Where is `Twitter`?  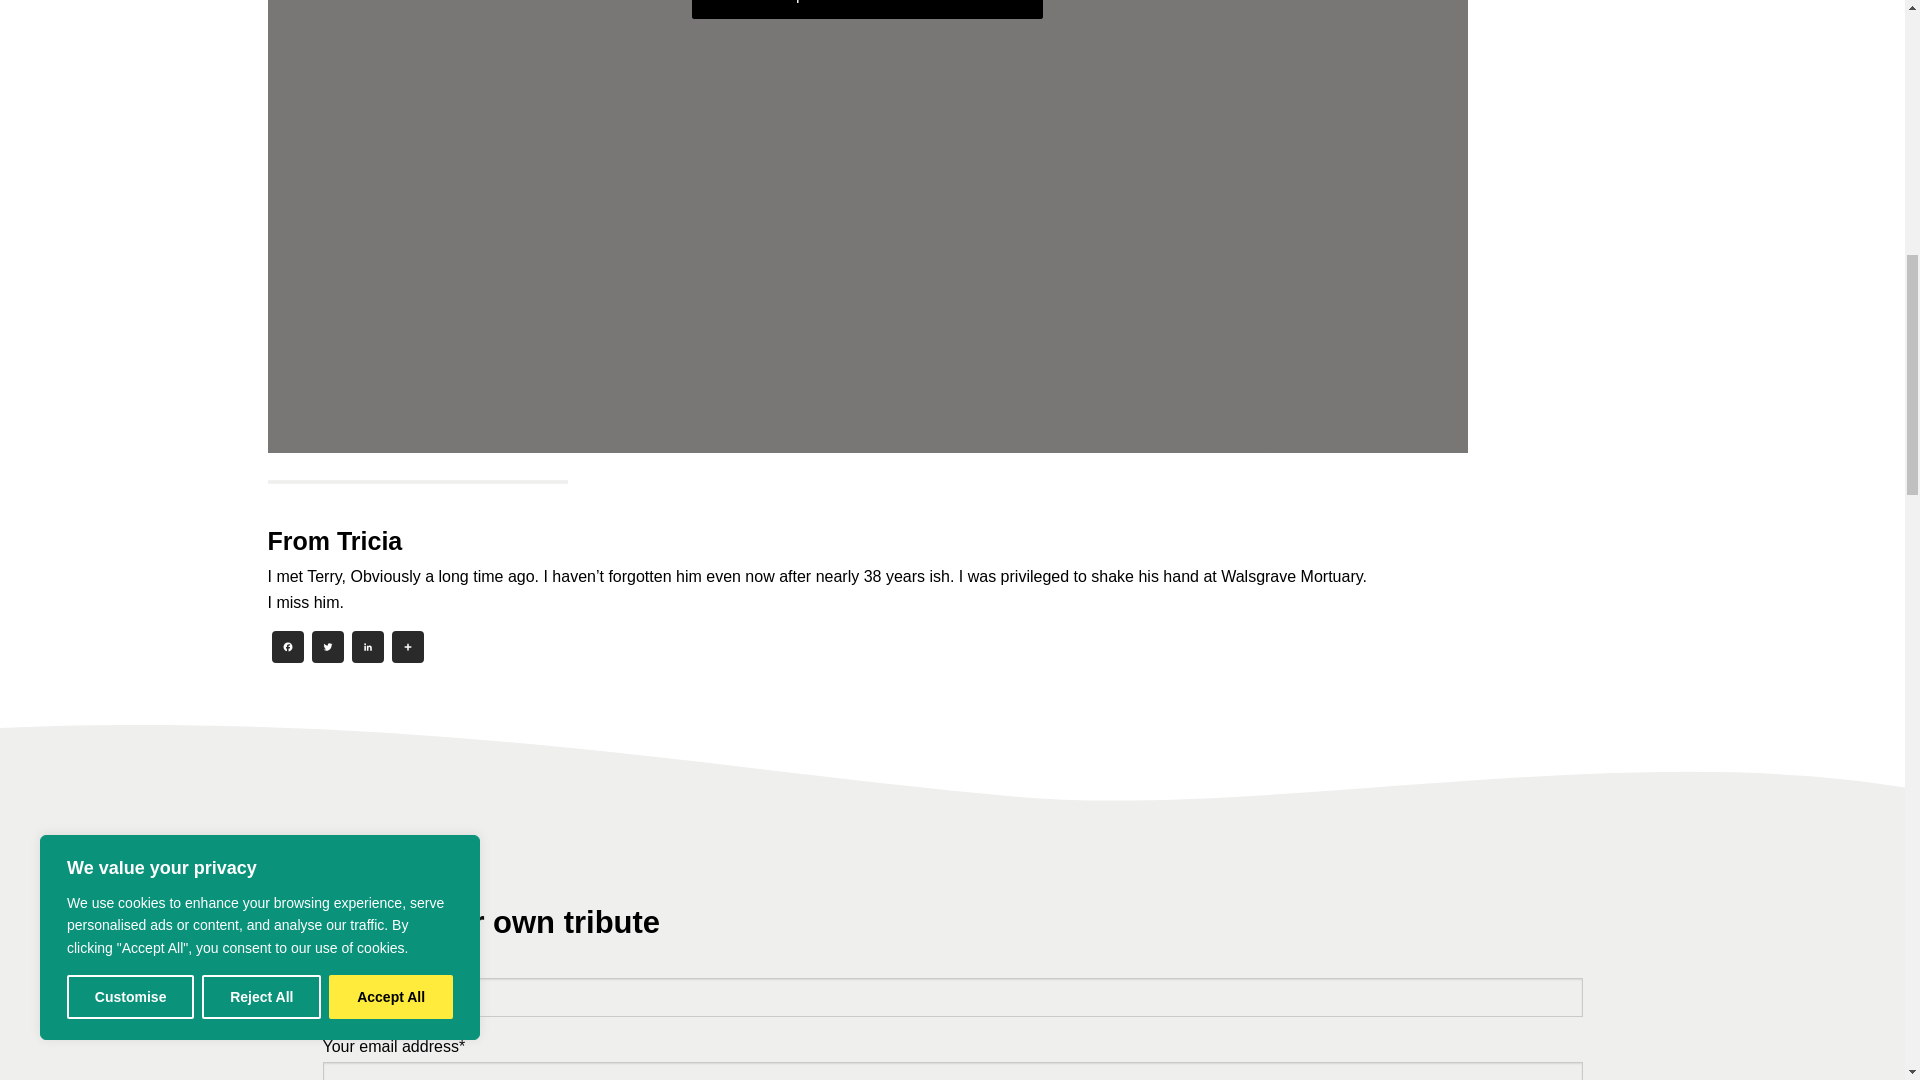
Twitter is located at coordinates (327, 649).